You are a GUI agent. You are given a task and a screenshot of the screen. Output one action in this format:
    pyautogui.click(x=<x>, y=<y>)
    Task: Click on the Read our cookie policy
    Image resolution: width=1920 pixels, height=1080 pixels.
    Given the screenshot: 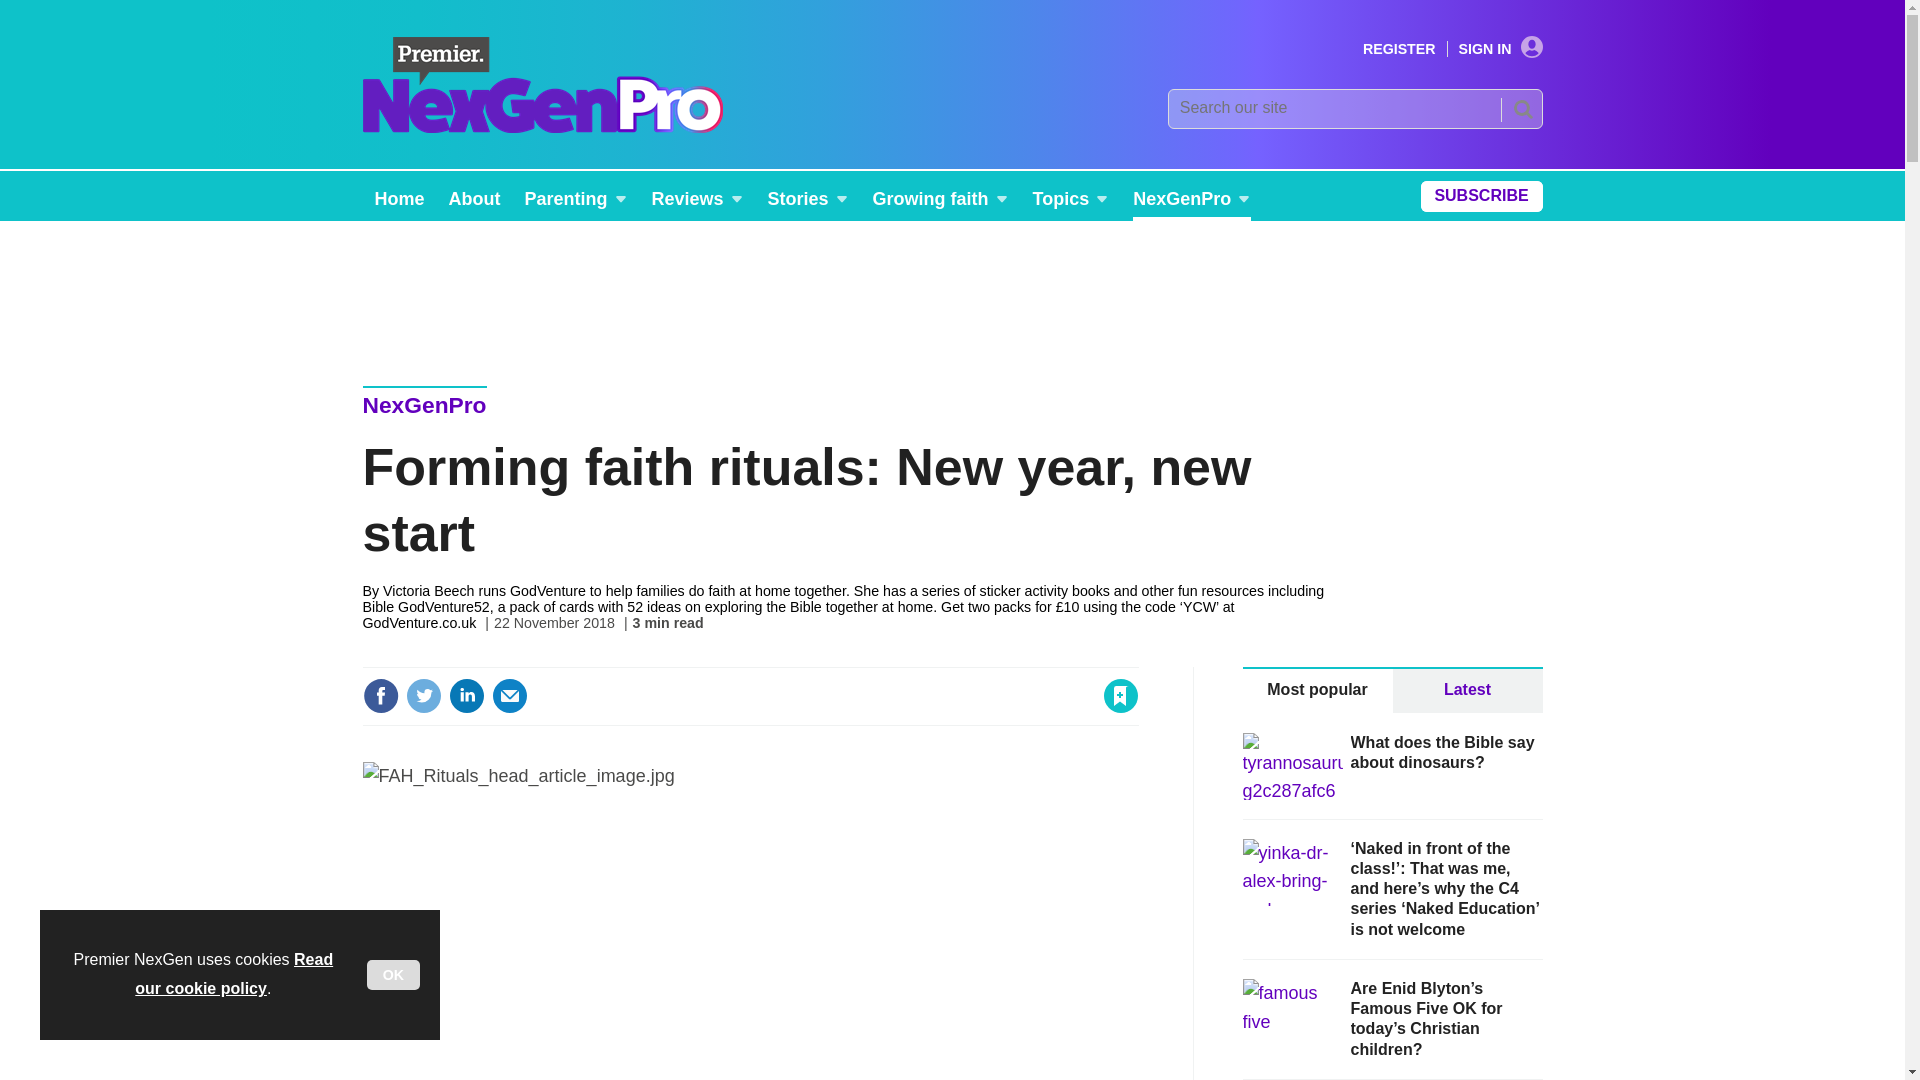 What is the action you would take?
    pyautogui.click(x=233, y=974)
    